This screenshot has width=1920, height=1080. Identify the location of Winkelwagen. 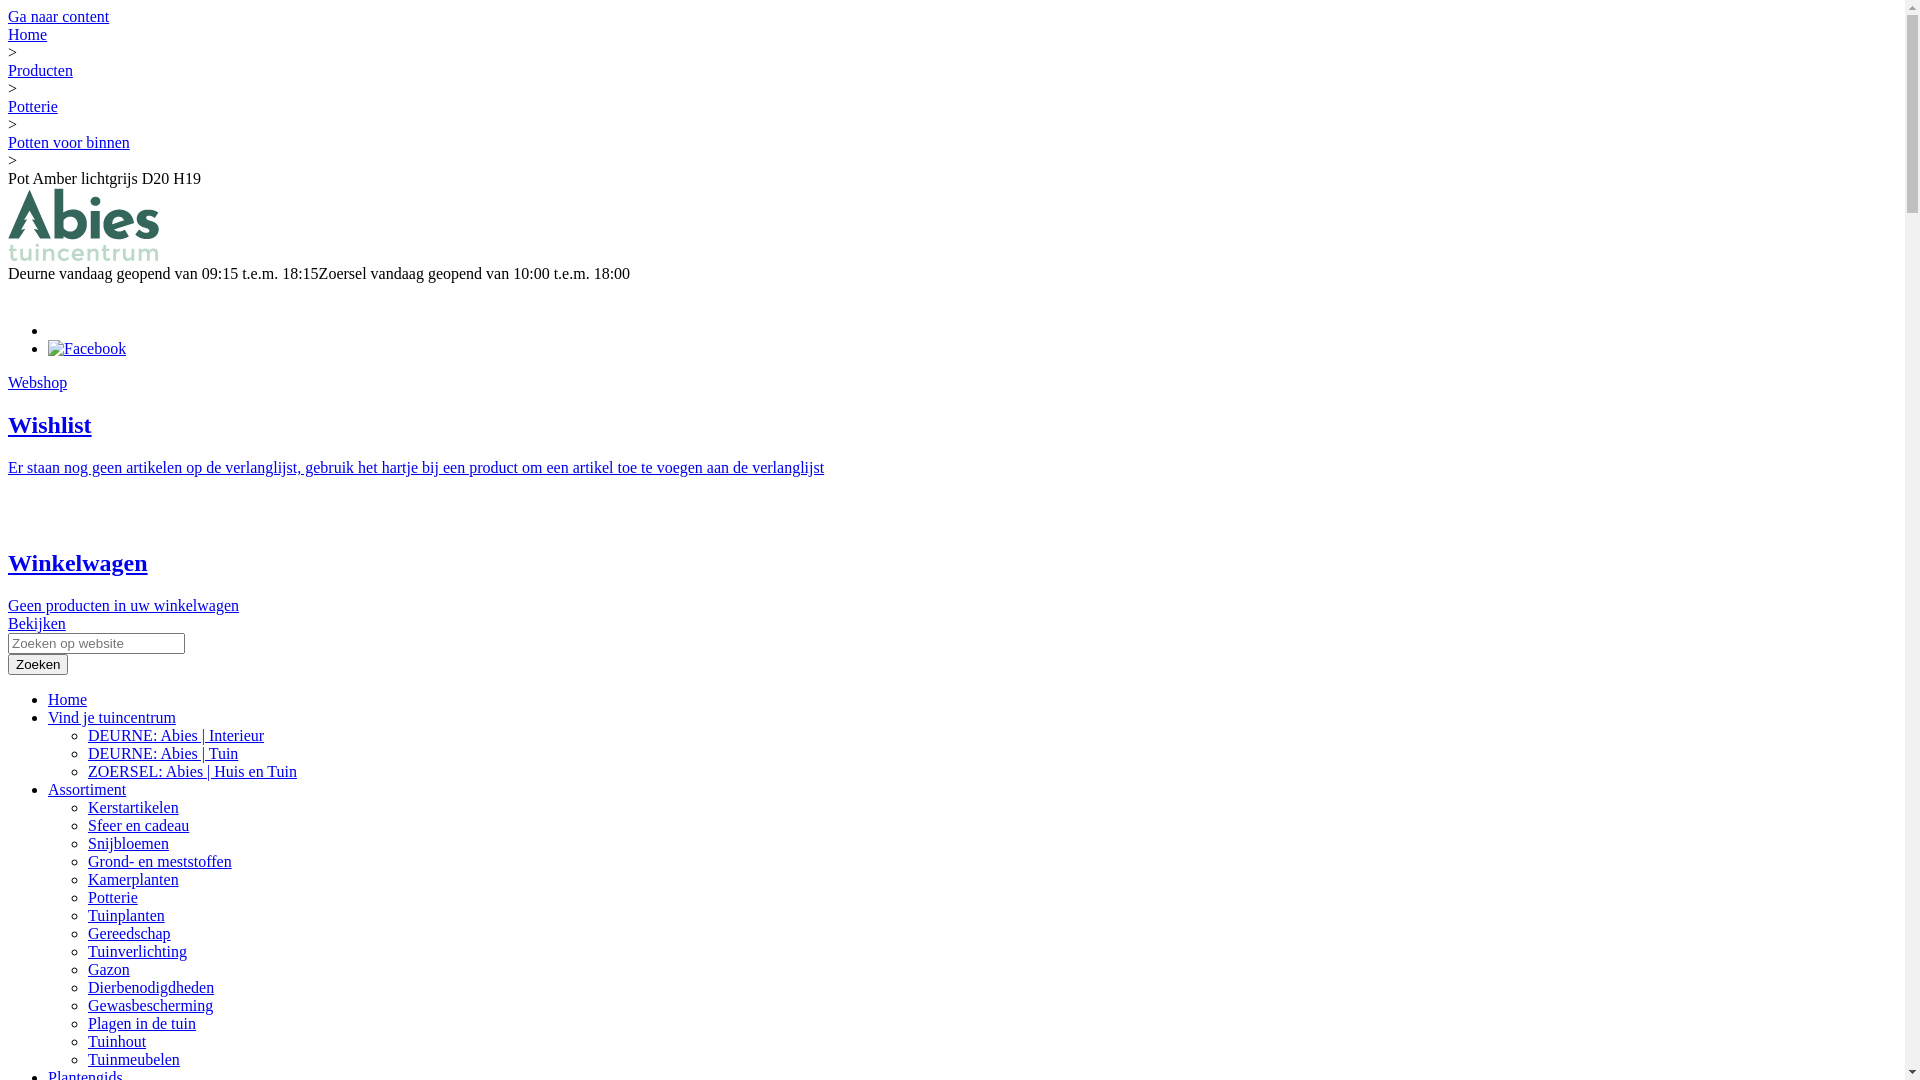
(78, 563).